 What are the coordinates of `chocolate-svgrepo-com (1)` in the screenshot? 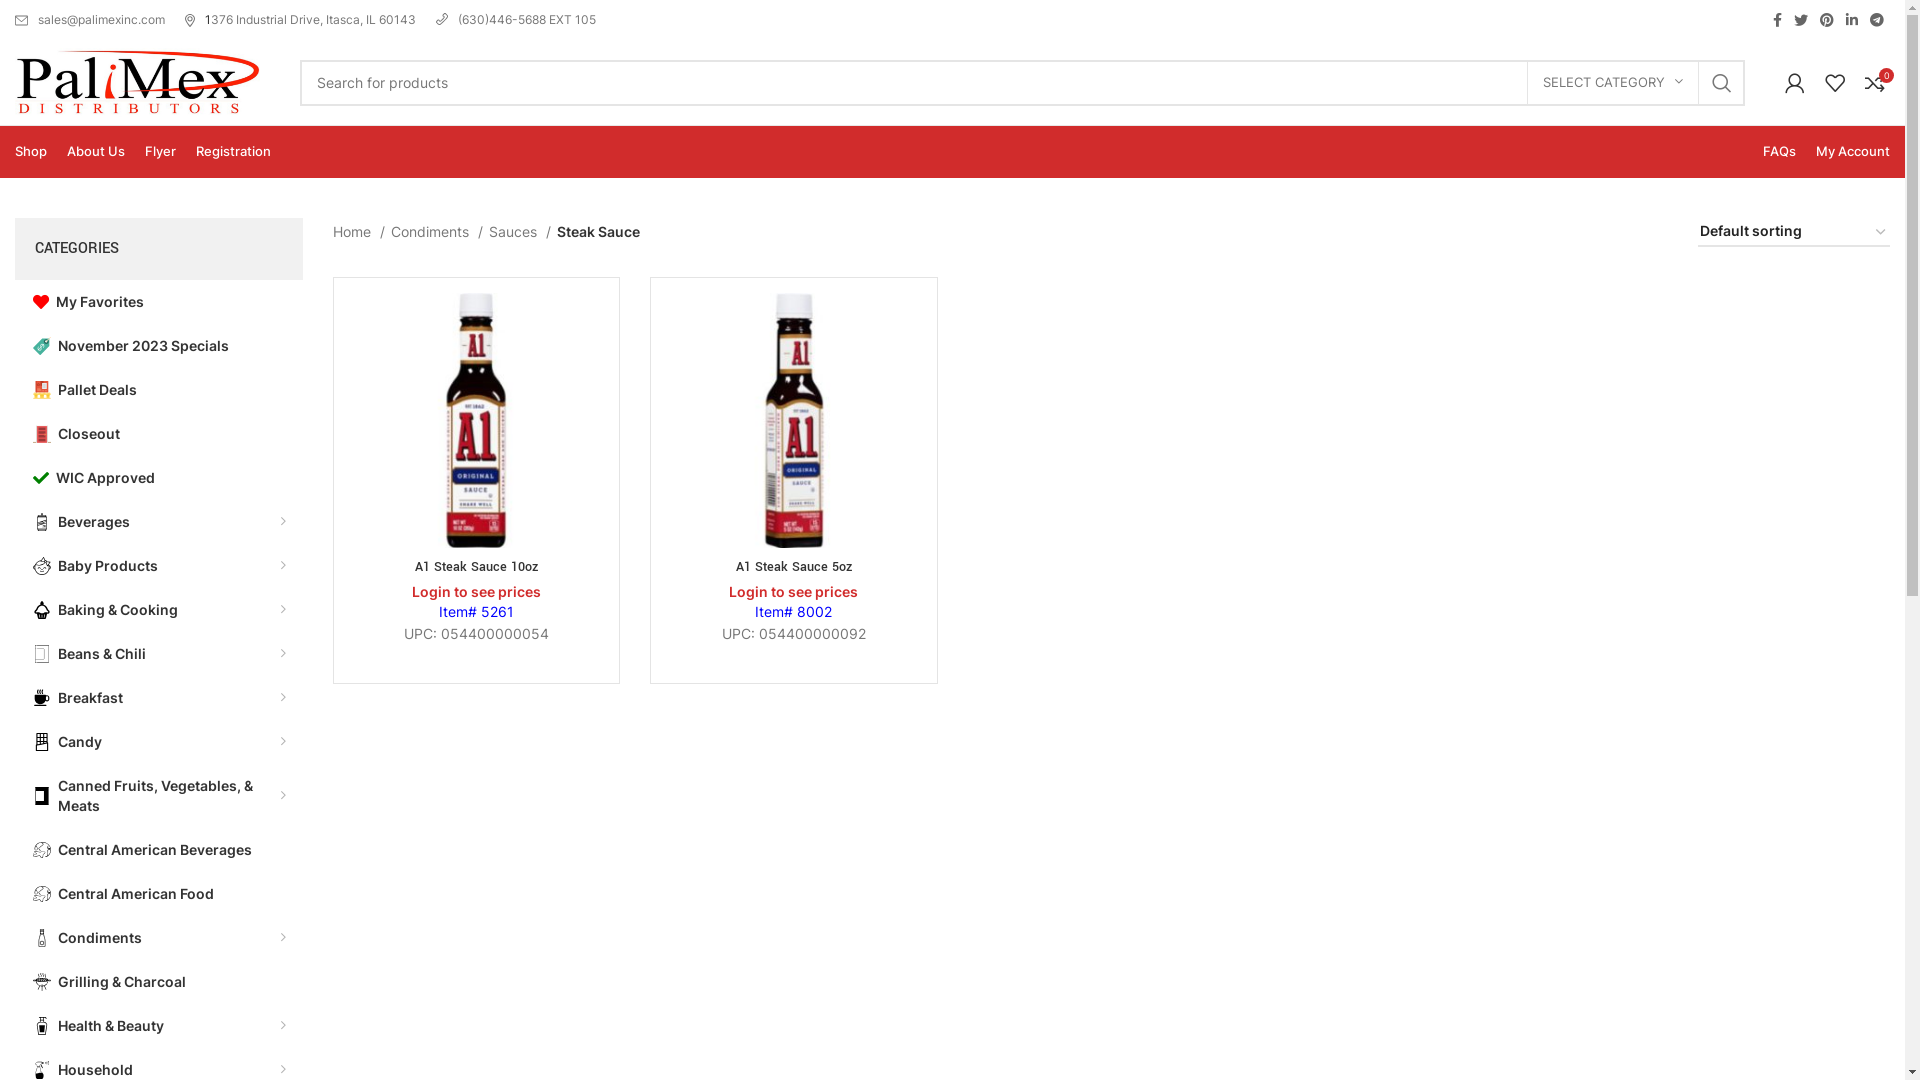 It's located at (42, 742).